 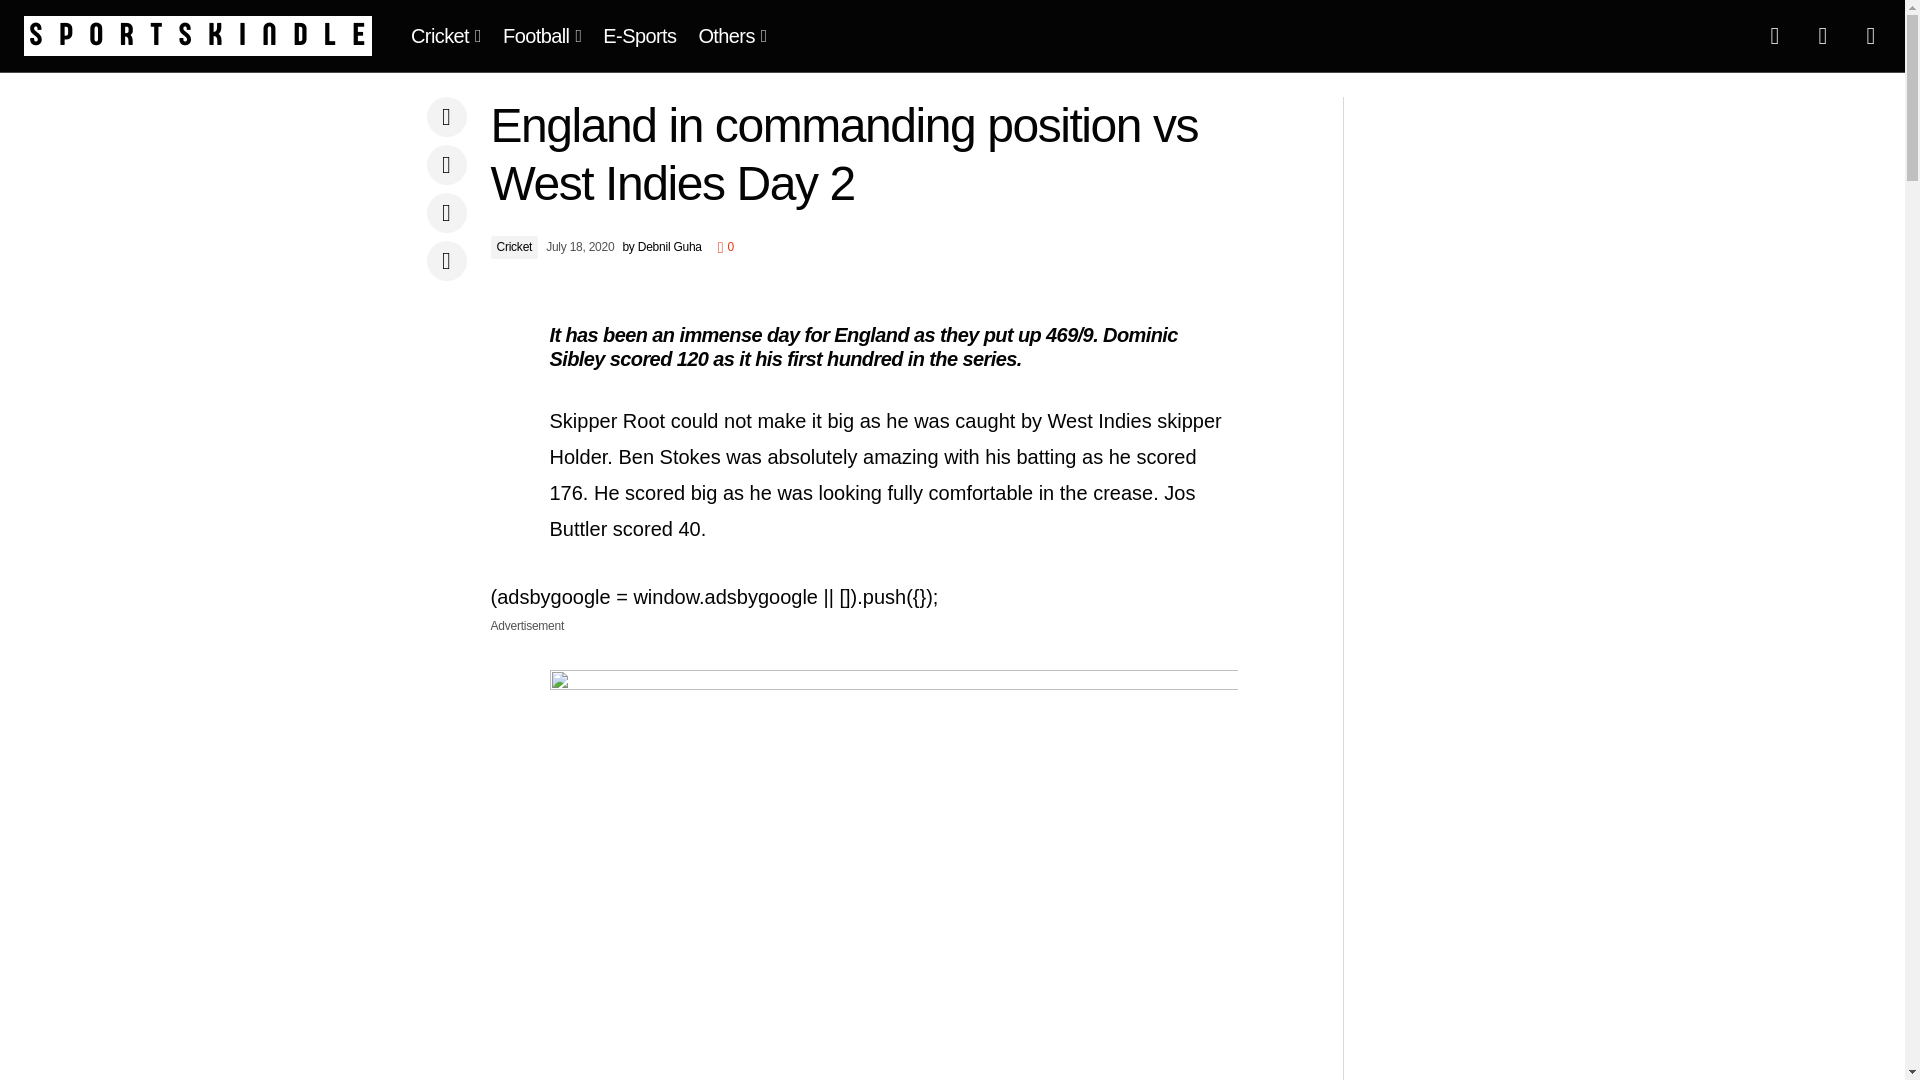 I want to click on E-Sports, so click(x=639, y=36).